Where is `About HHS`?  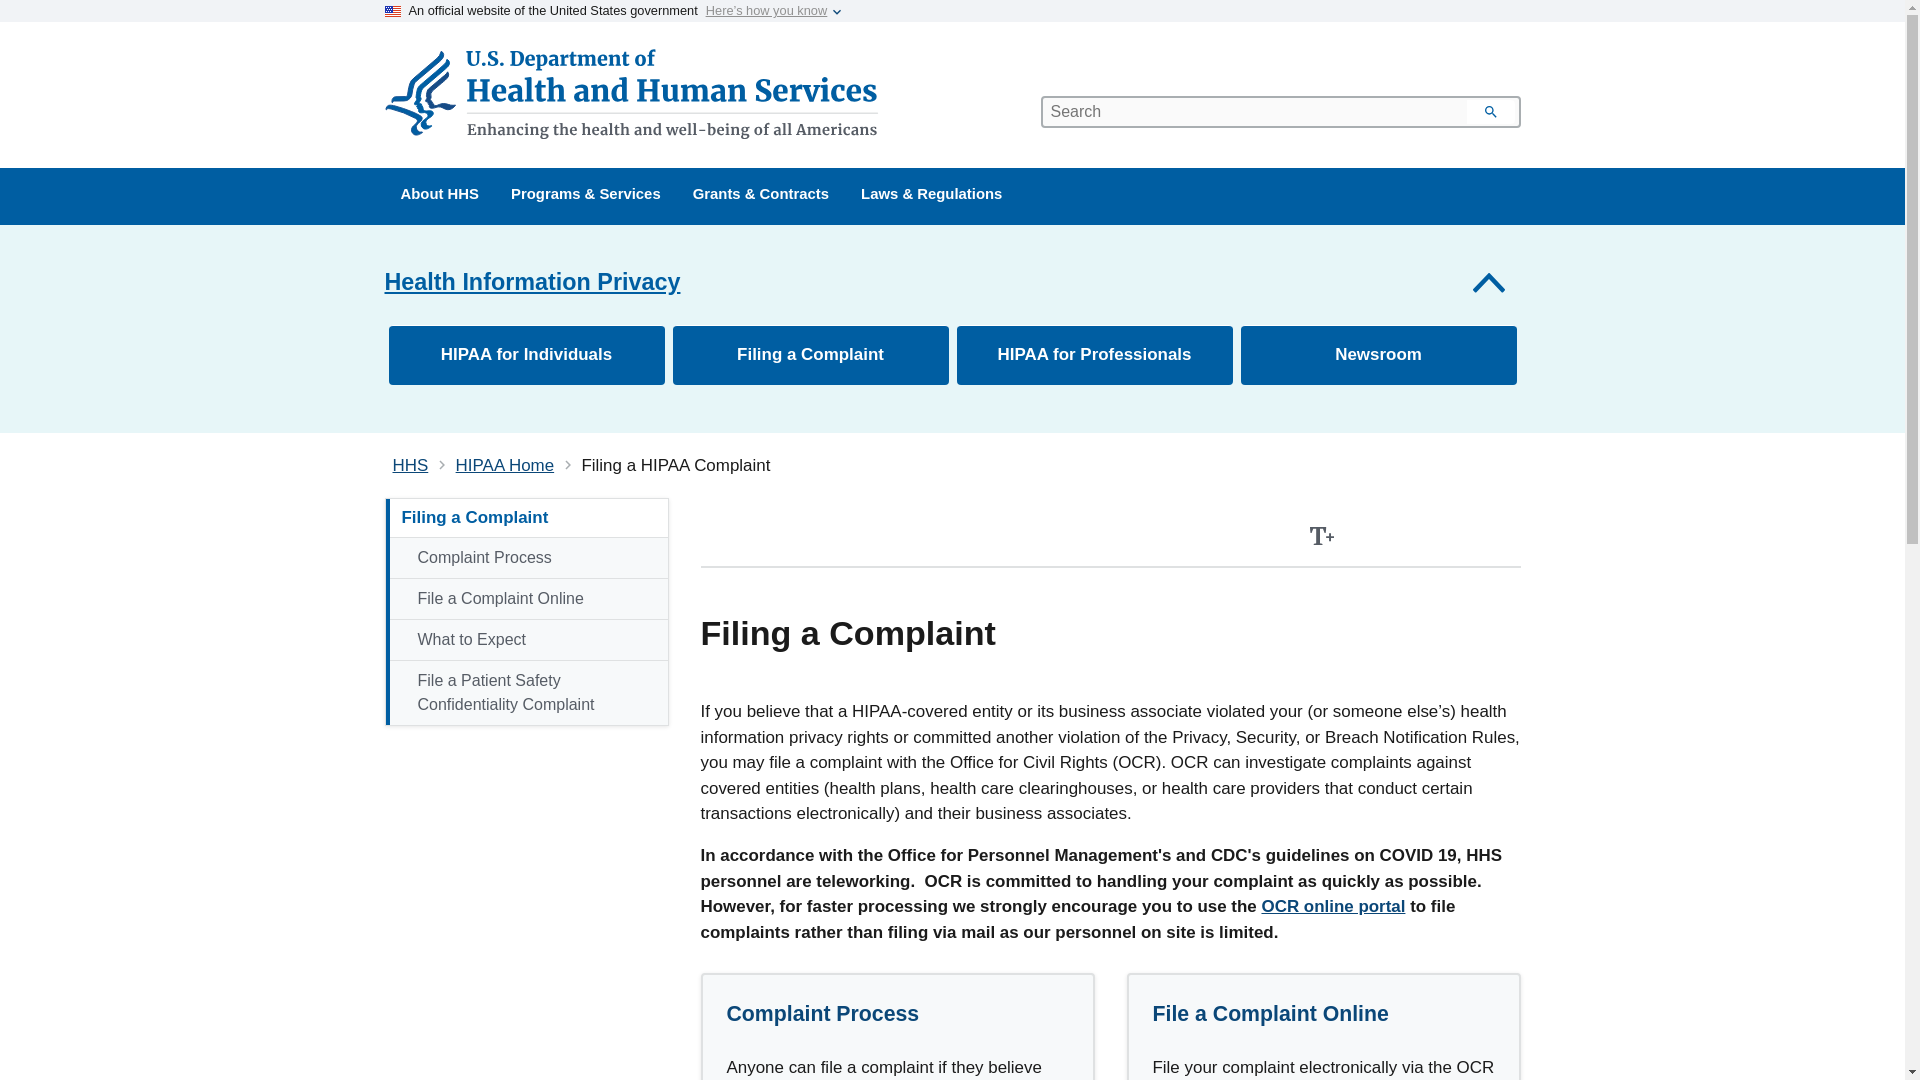 About HHS is located at coordinates (440, 196).